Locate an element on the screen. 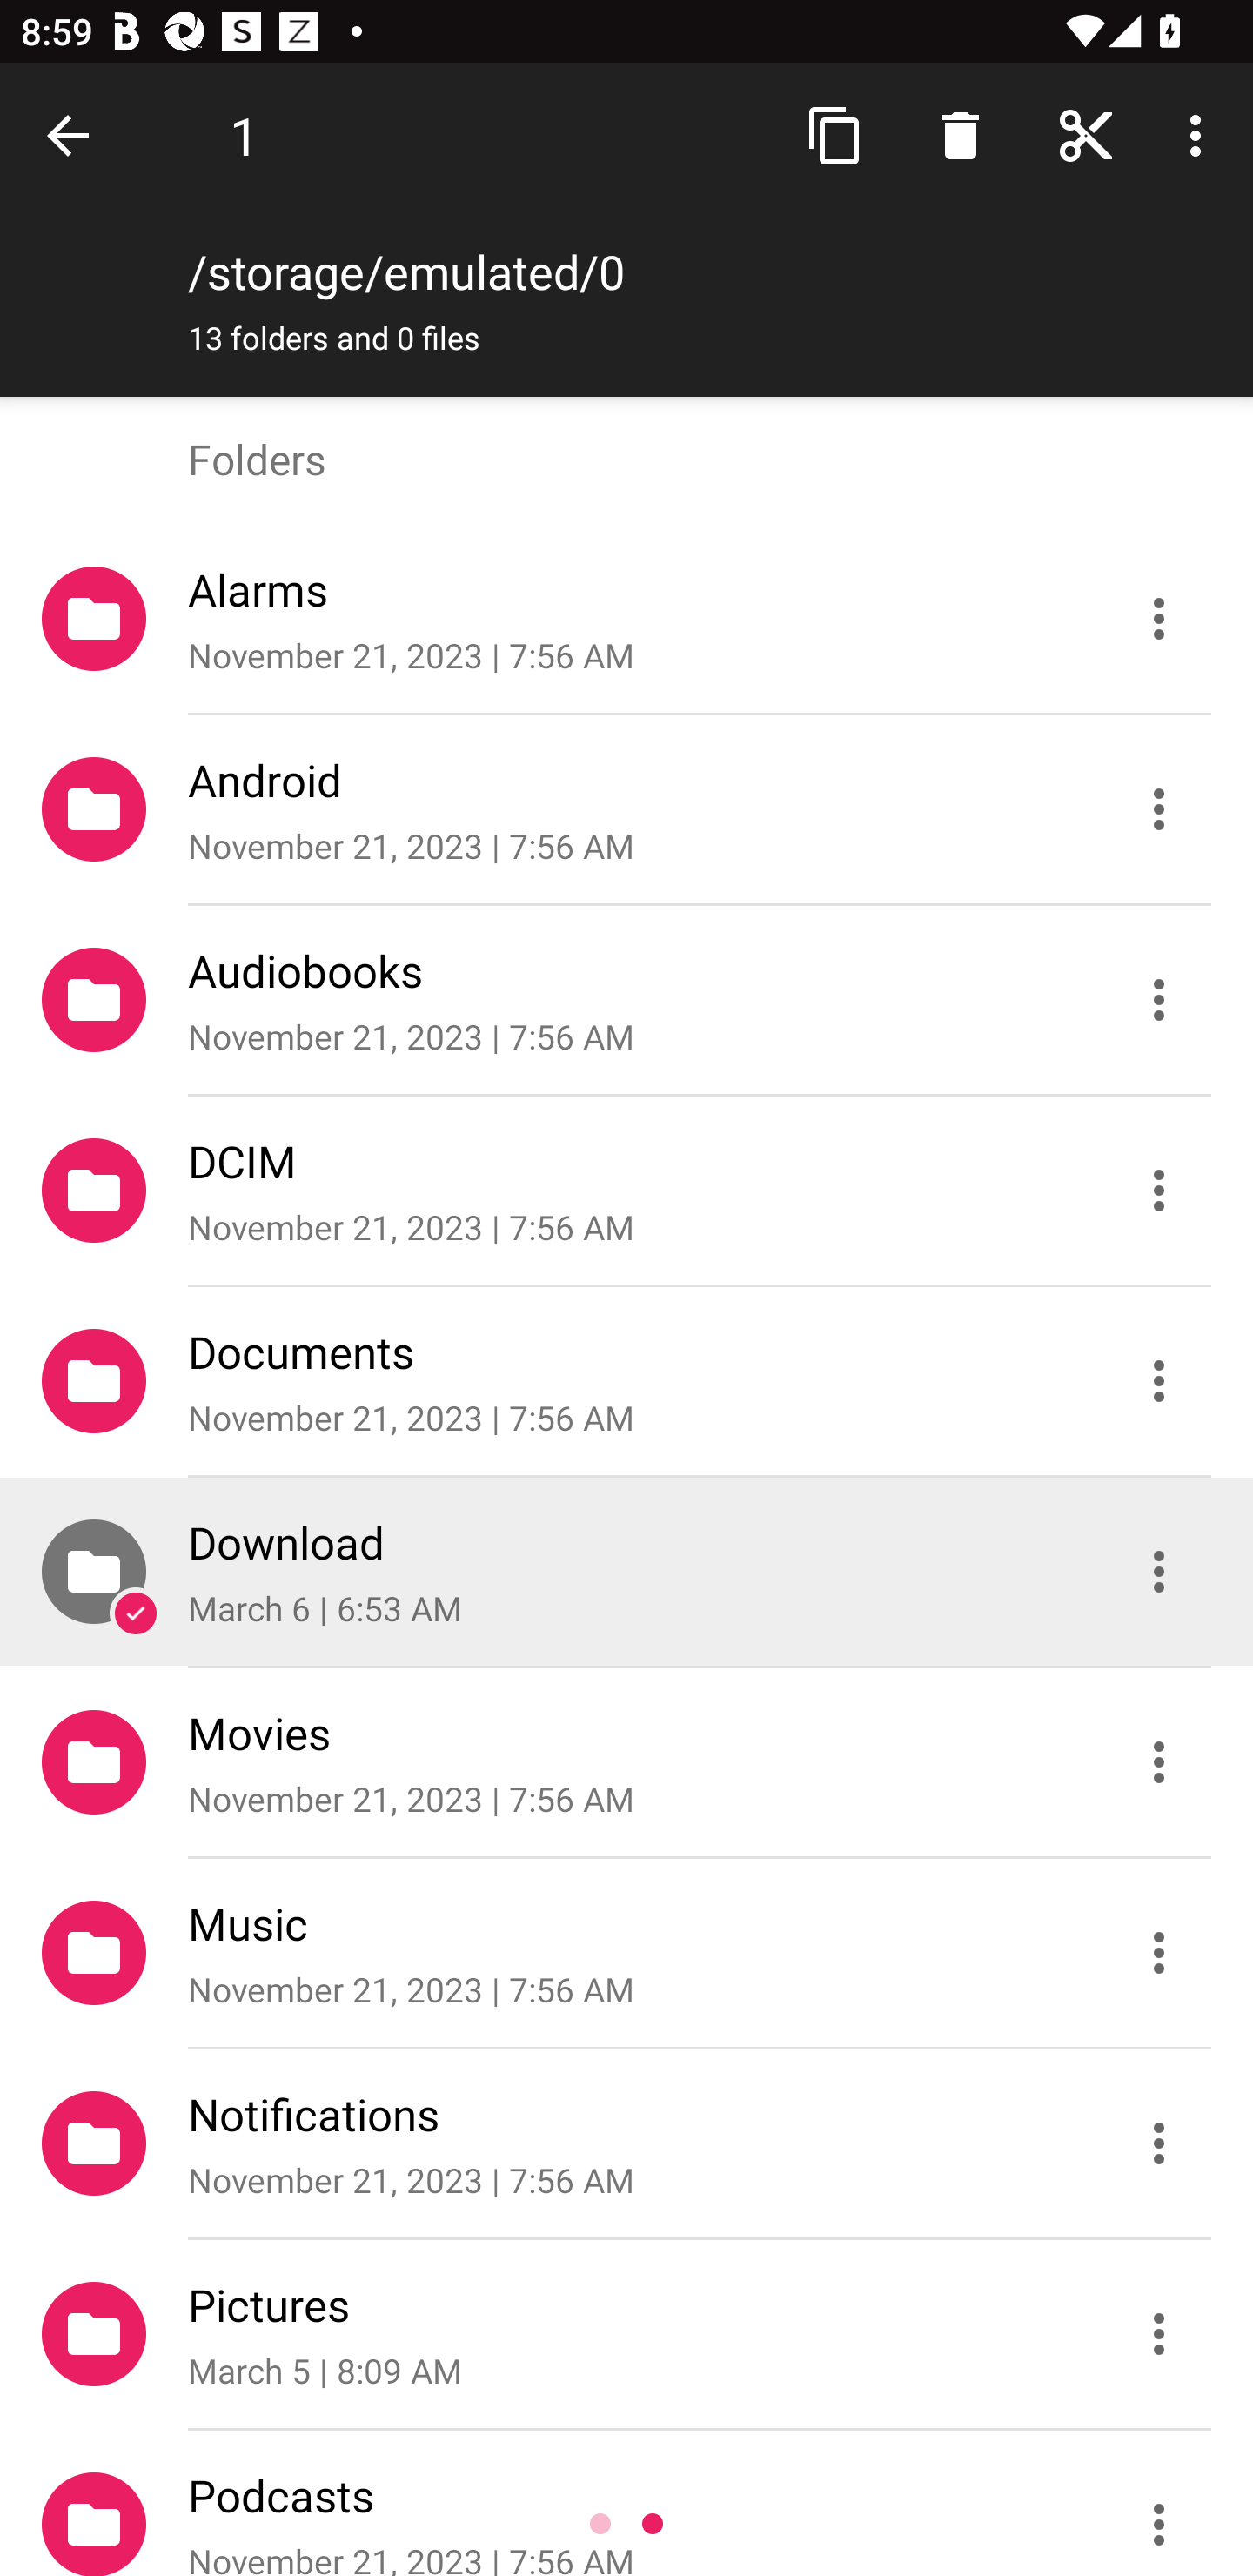 This screenshot has width=1253, height=2576. Audiobooks November 21, 2023 | 7:56 AM is located at coordinates (626, 1001).